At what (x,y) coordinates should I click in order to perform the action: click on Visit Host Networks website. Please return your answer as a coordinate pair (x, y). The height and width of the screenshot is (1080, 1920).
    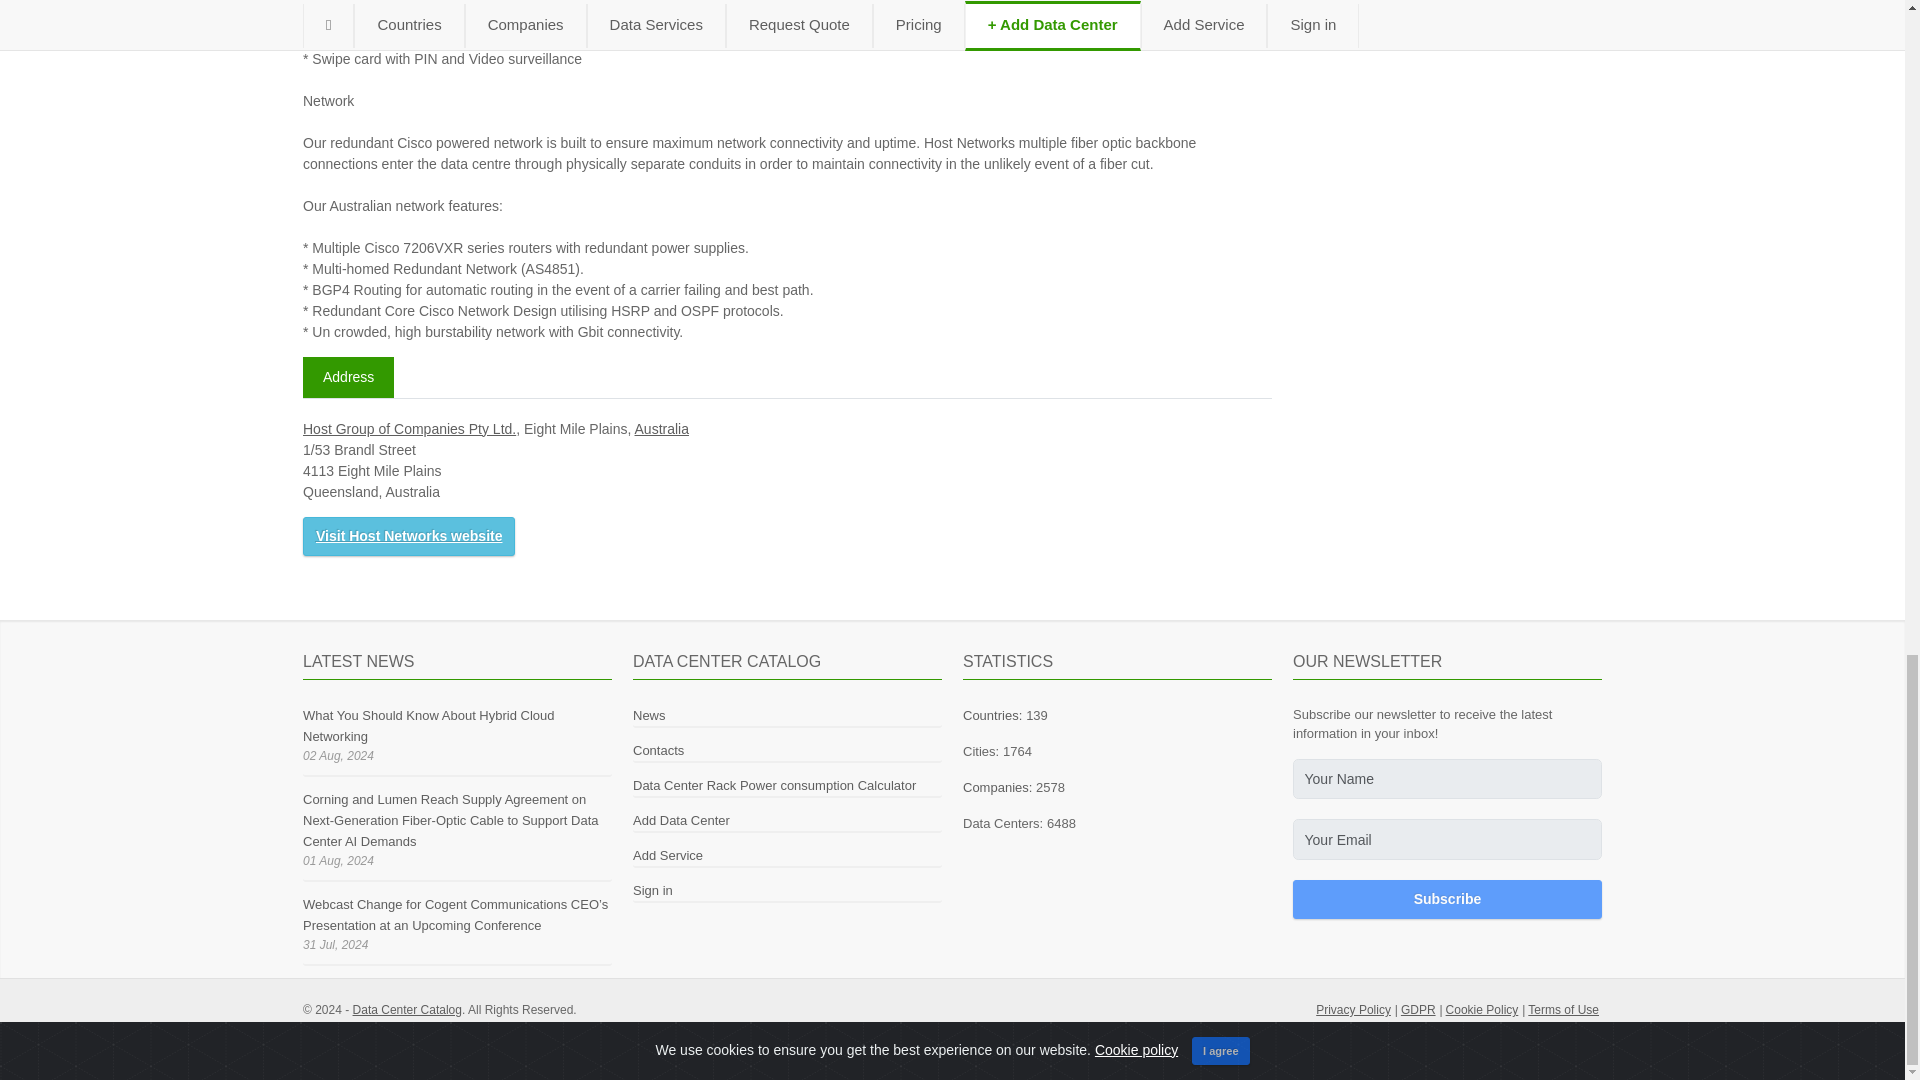
    Looking at the image, I should click on (408, 536).